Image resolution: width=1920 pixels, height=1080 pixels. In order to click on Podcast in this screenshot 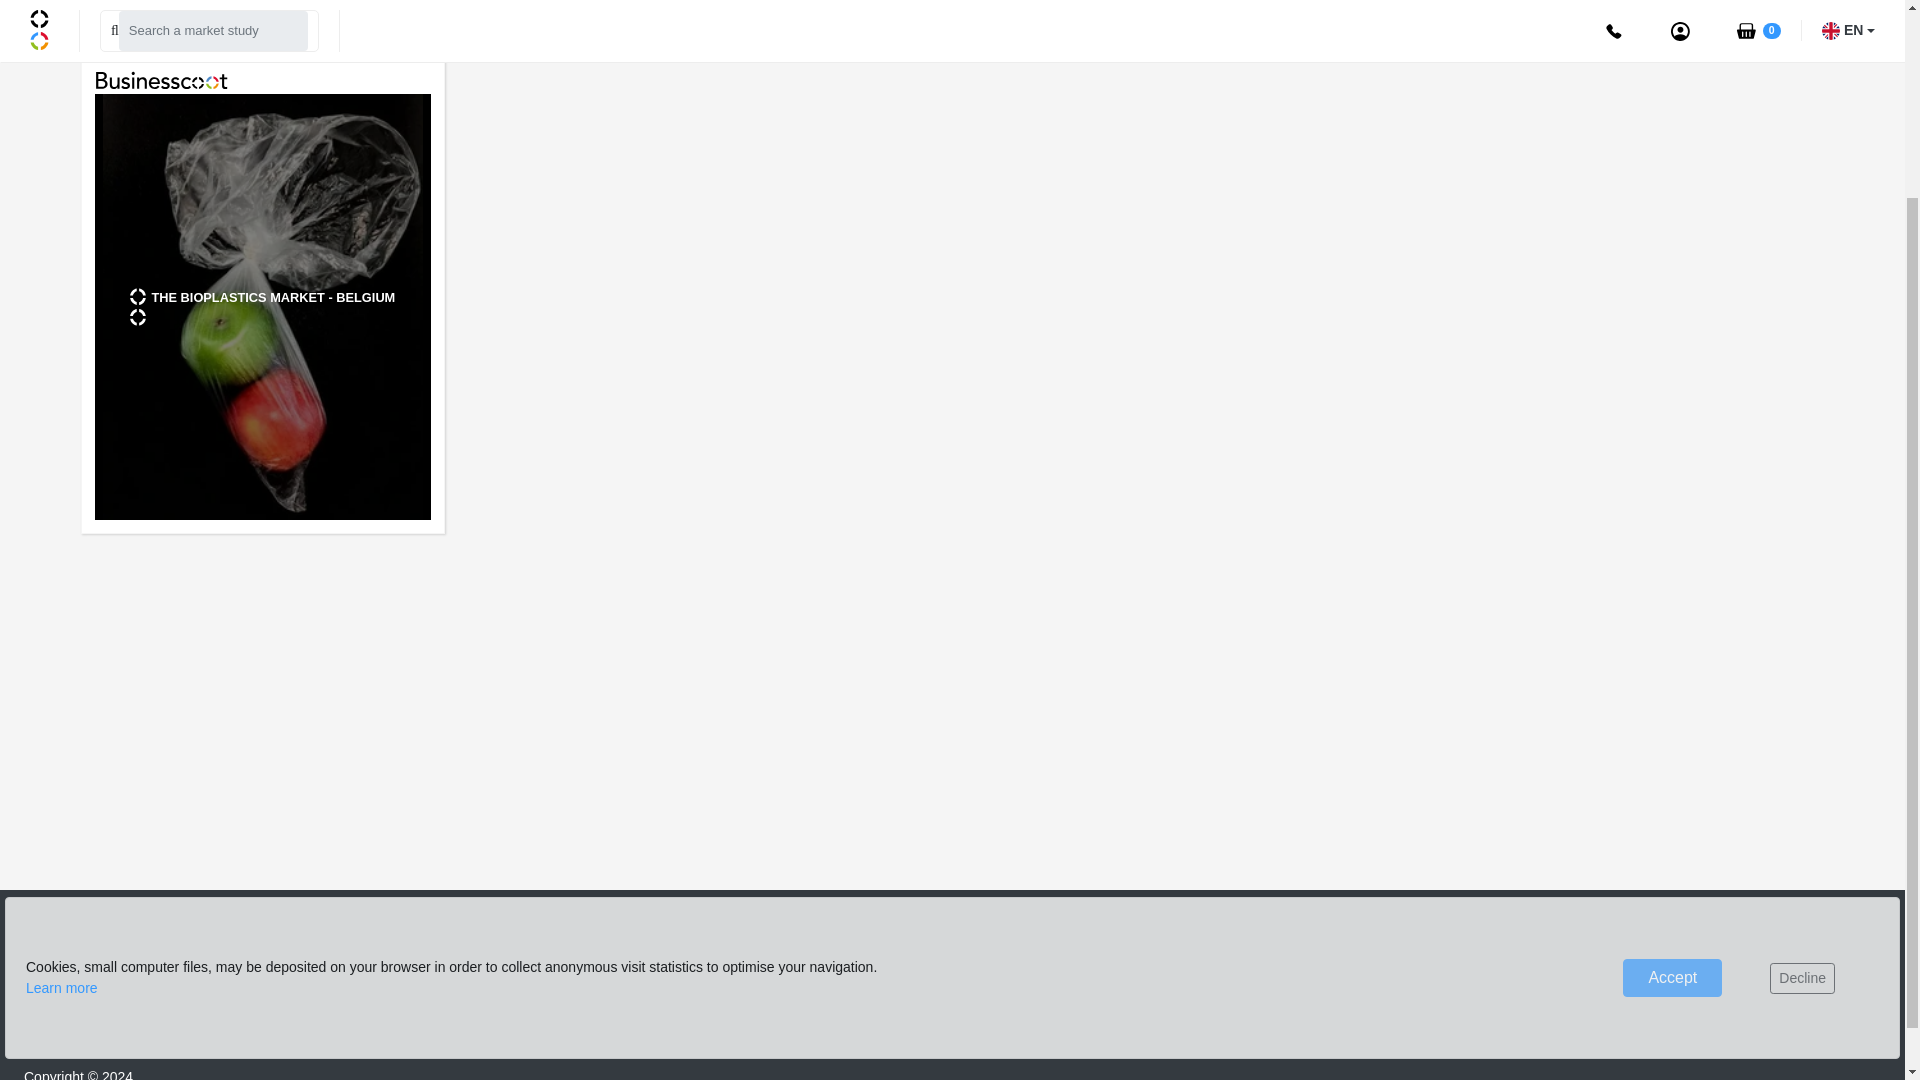, I will do `click(1307, 998)`.